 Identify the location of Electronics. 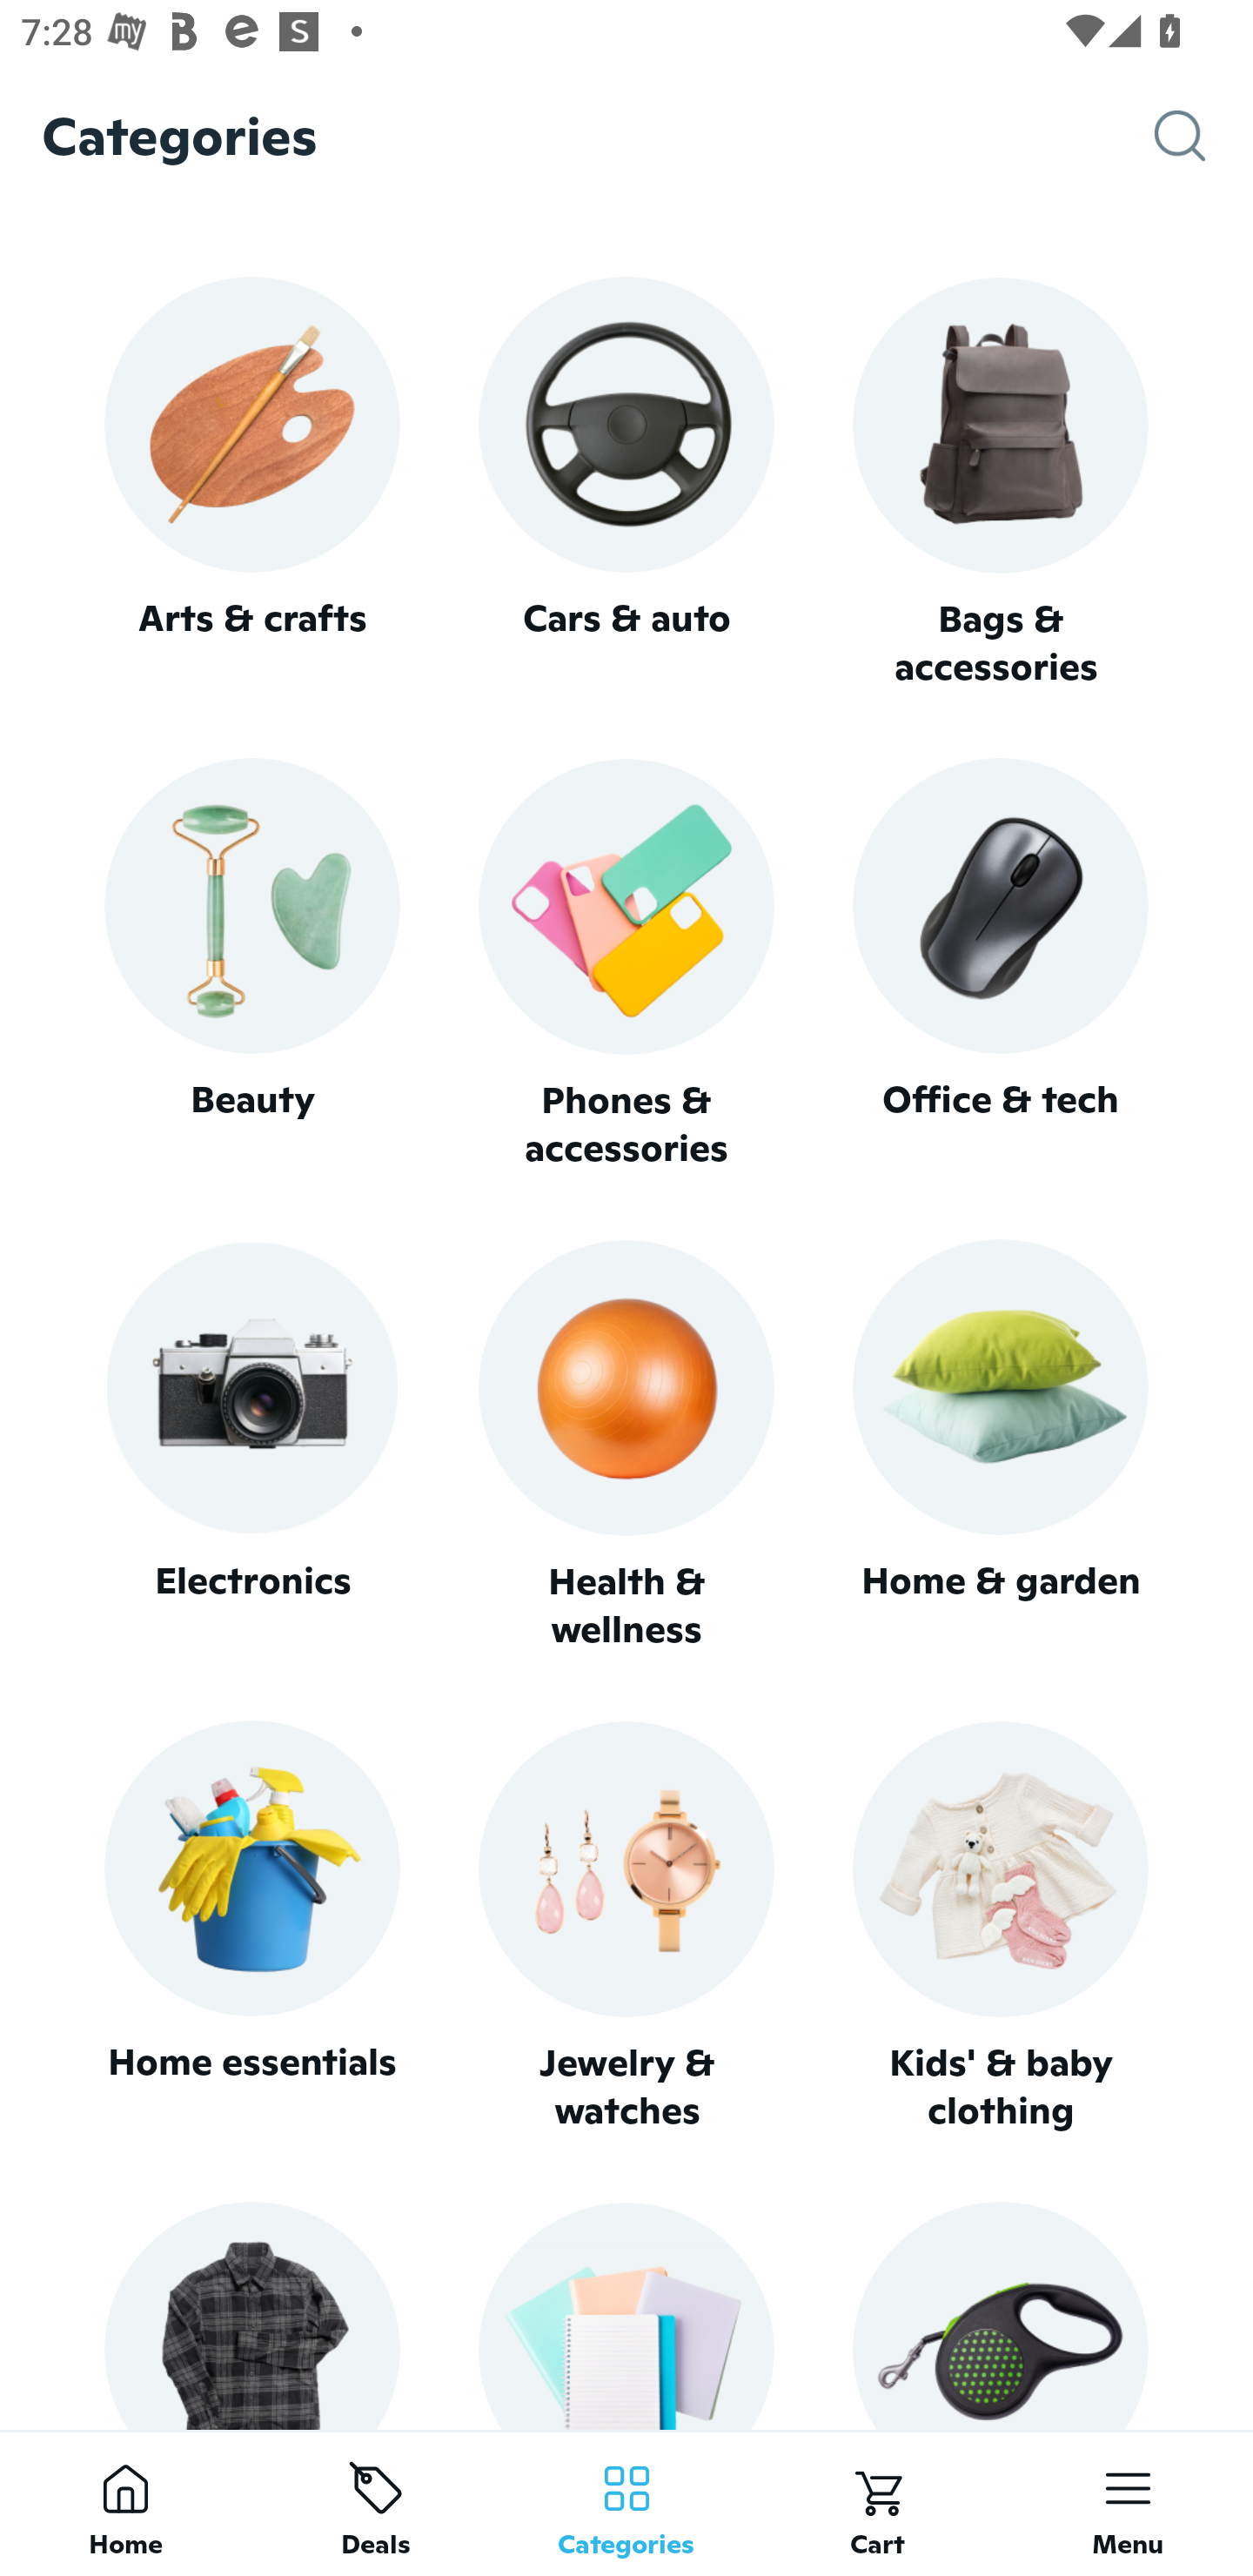
(251, 1446).